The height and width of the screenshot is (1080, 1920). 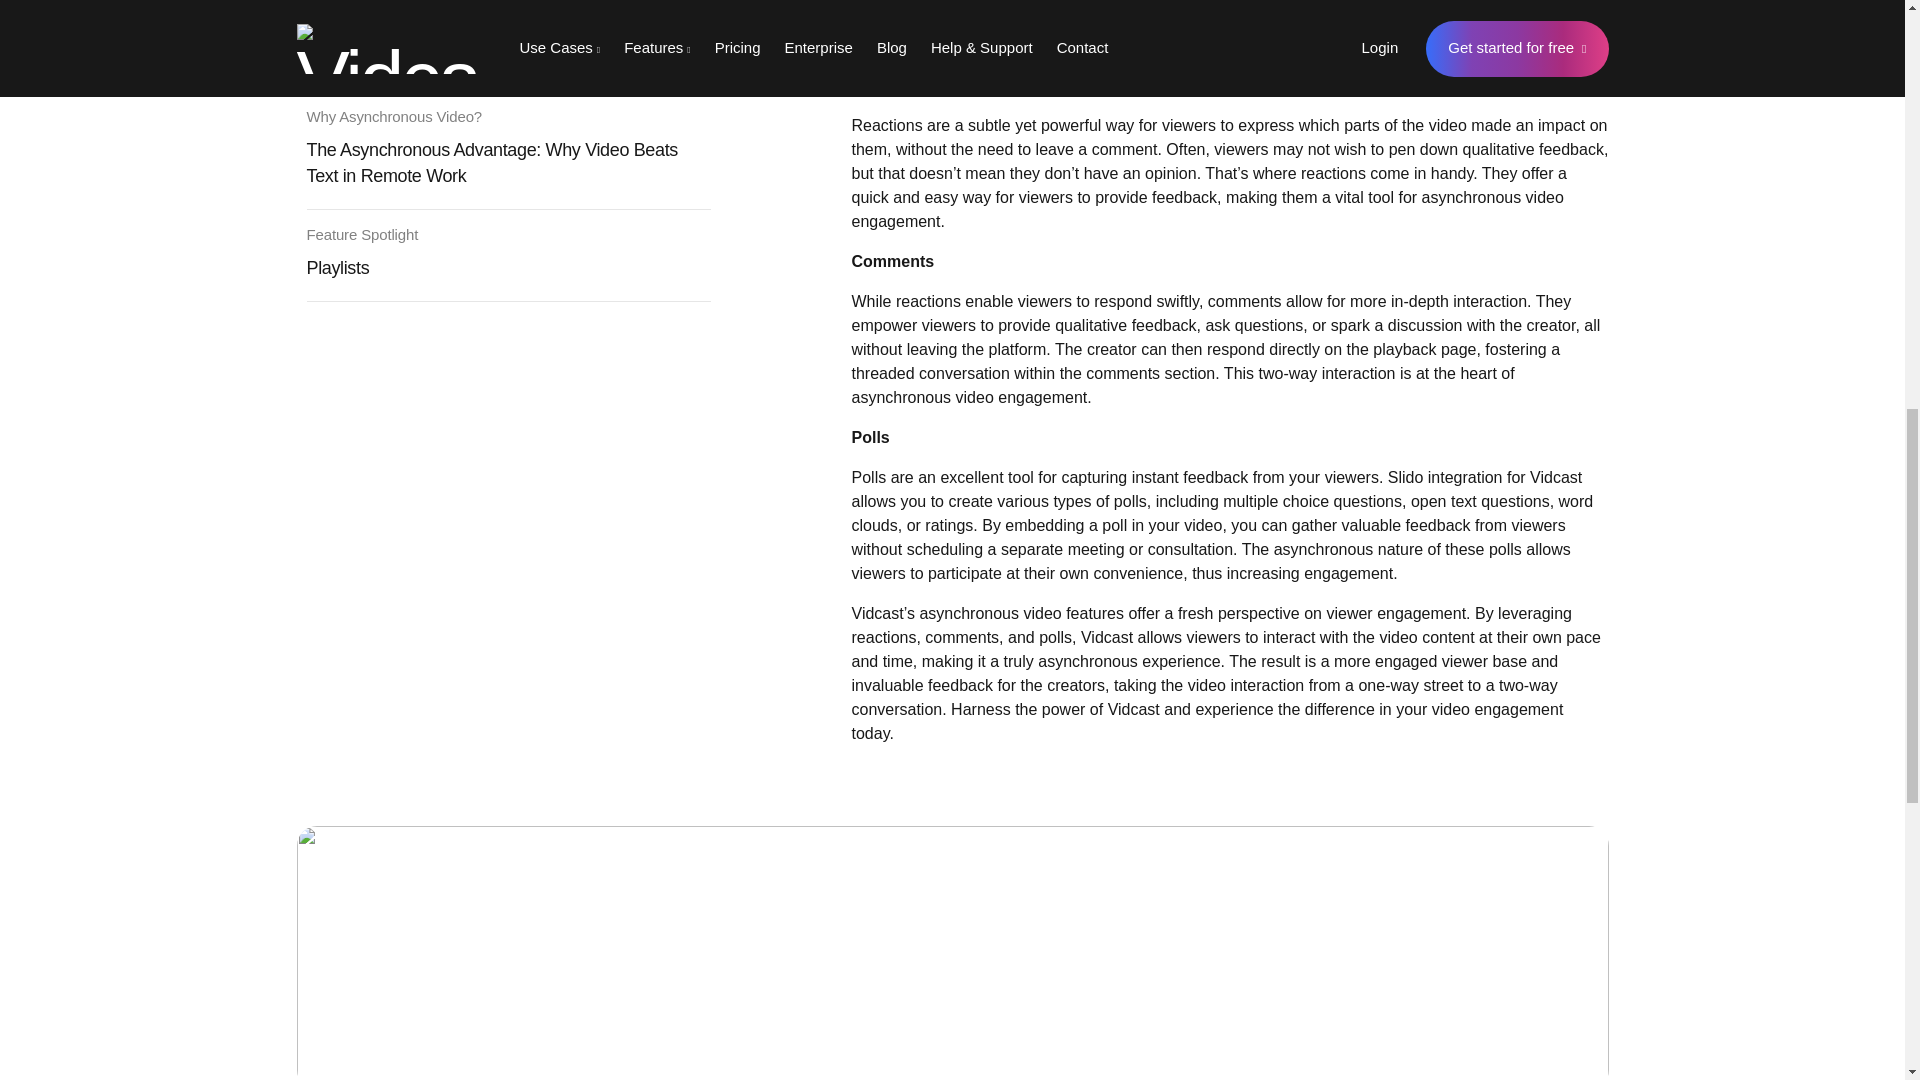 I want to click on Learn more, so click(x=1475, y=925).